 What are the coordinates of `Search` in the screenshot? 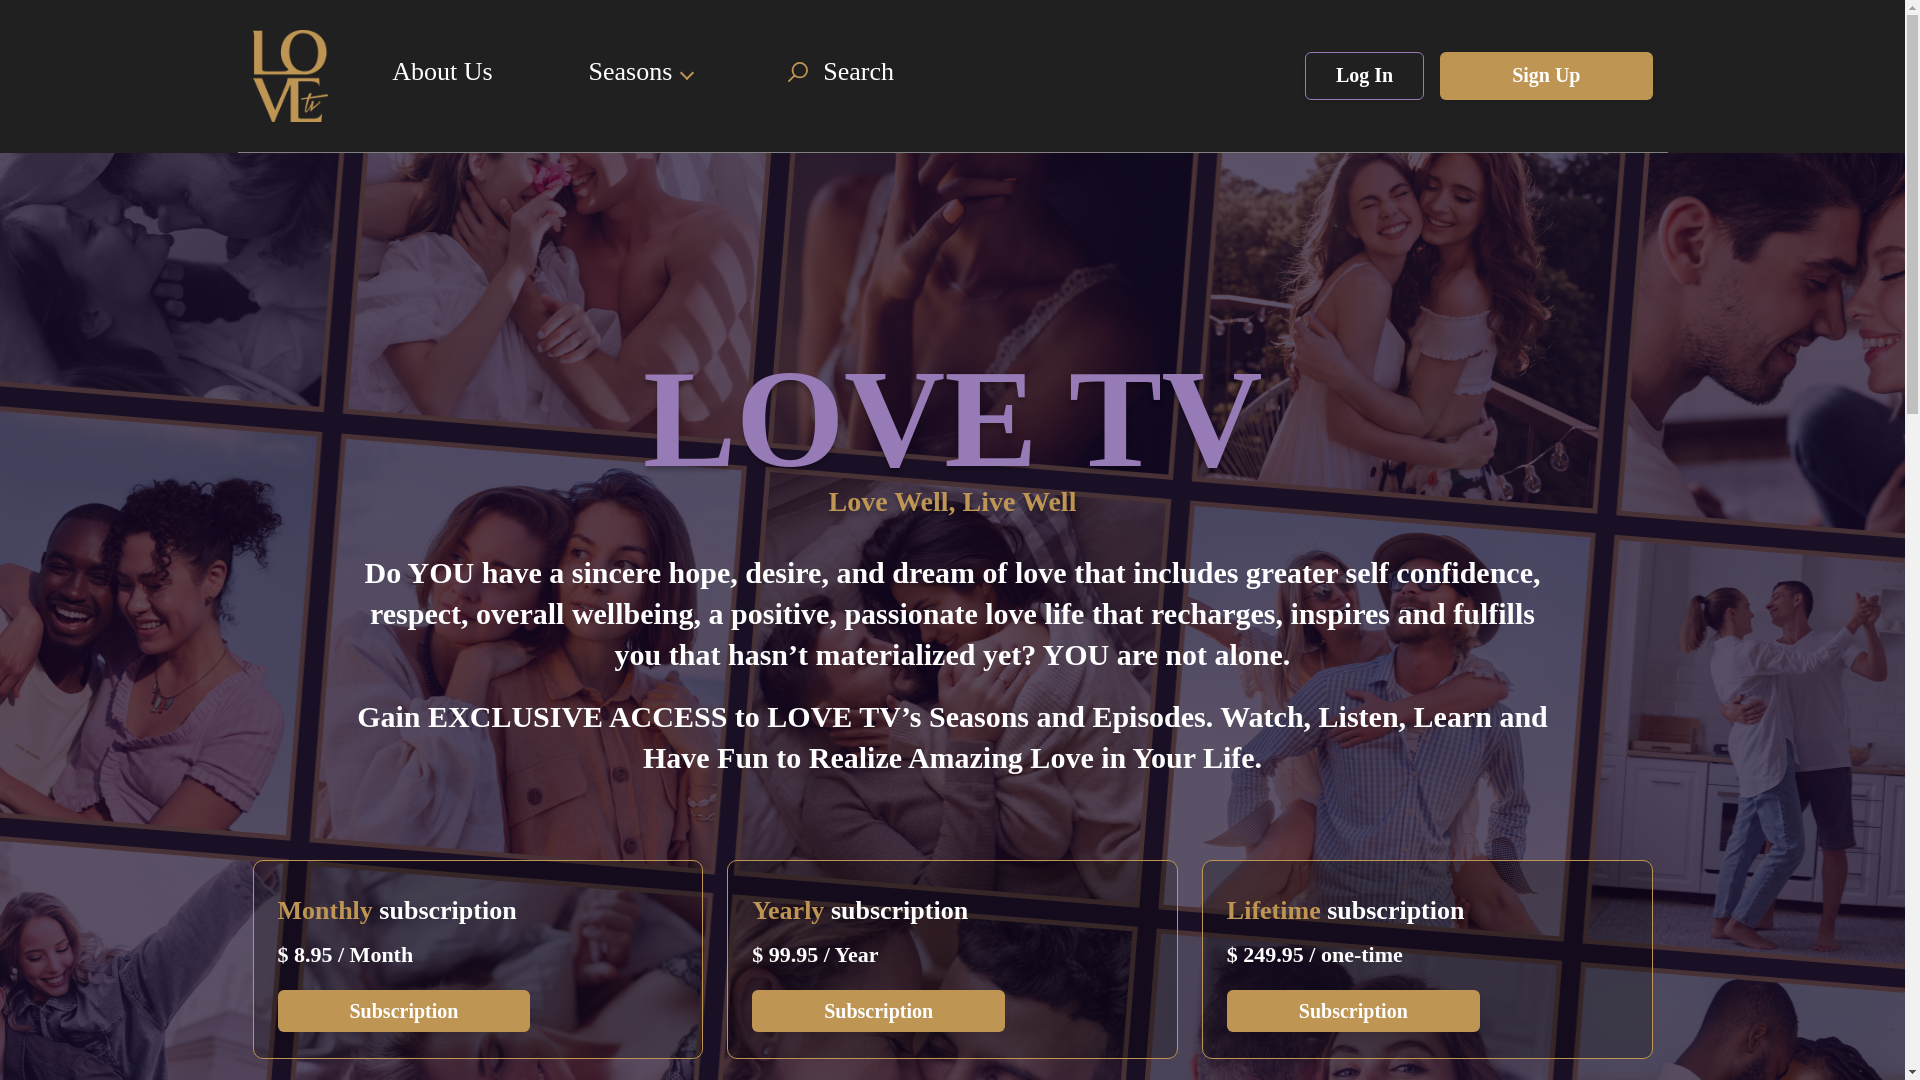 It's located at (840, 72).